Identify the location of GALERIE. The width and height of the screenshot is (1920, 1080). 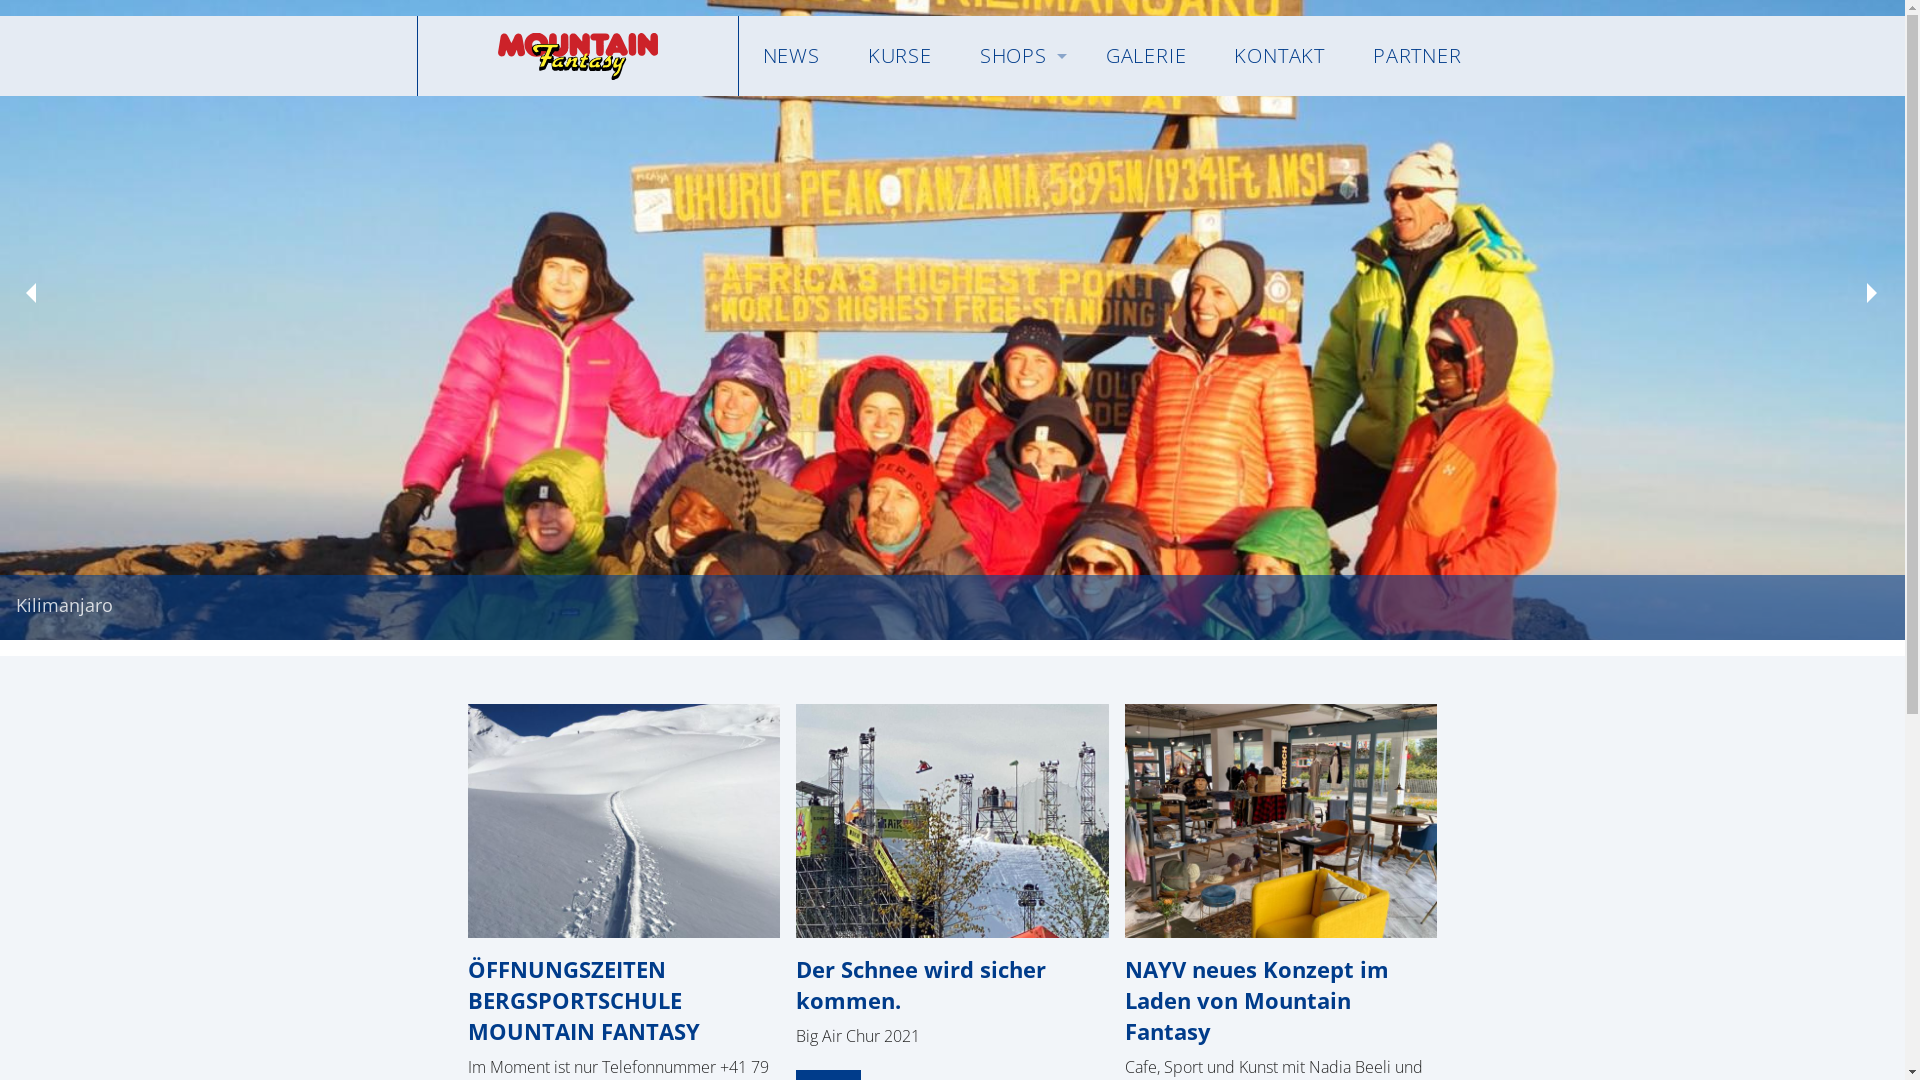
(1146, 56).